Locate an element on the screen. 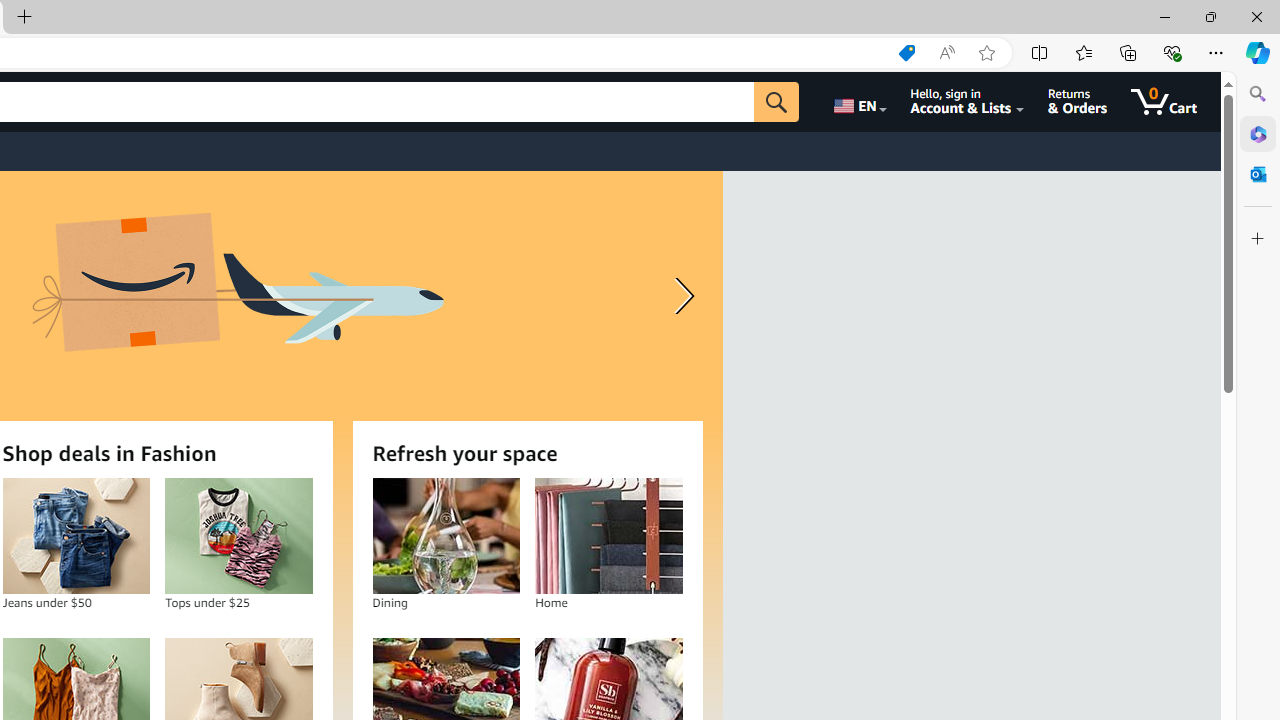  Hello, sign in Account & Lists is located at coordinates (968, 102).